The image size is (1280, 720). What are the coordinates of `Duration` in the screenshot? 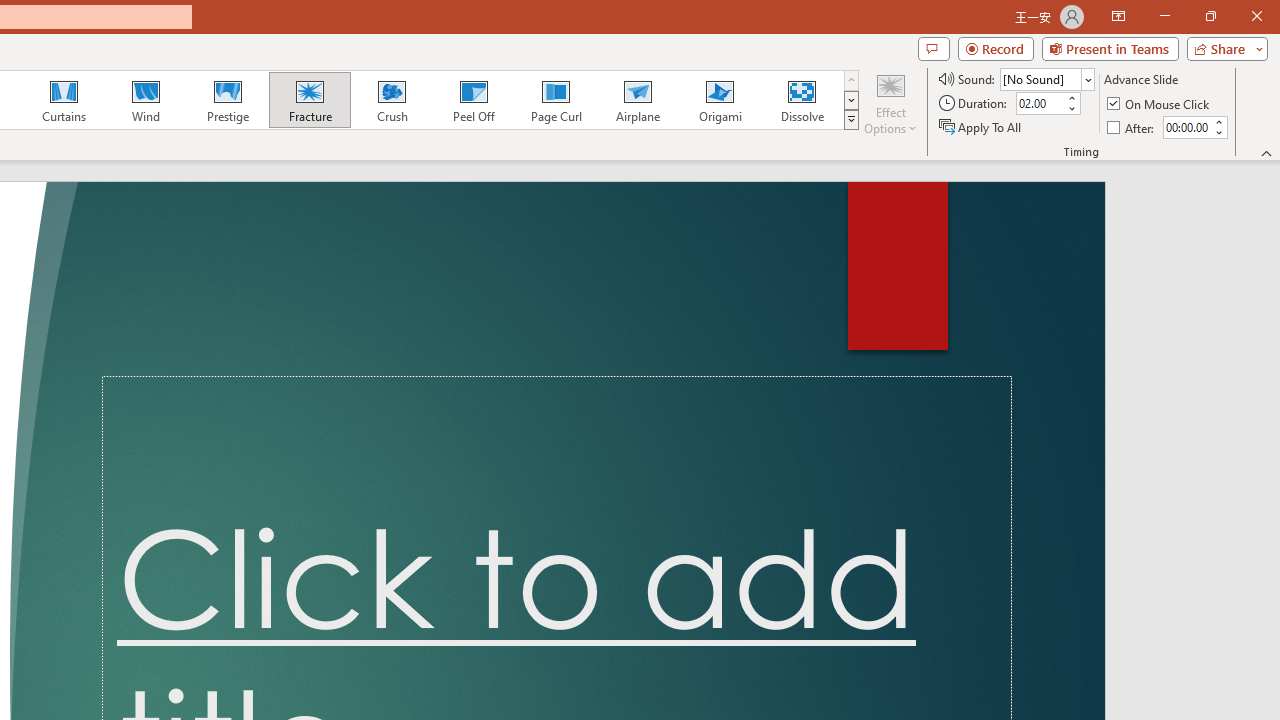 It's located at (1040, 104).